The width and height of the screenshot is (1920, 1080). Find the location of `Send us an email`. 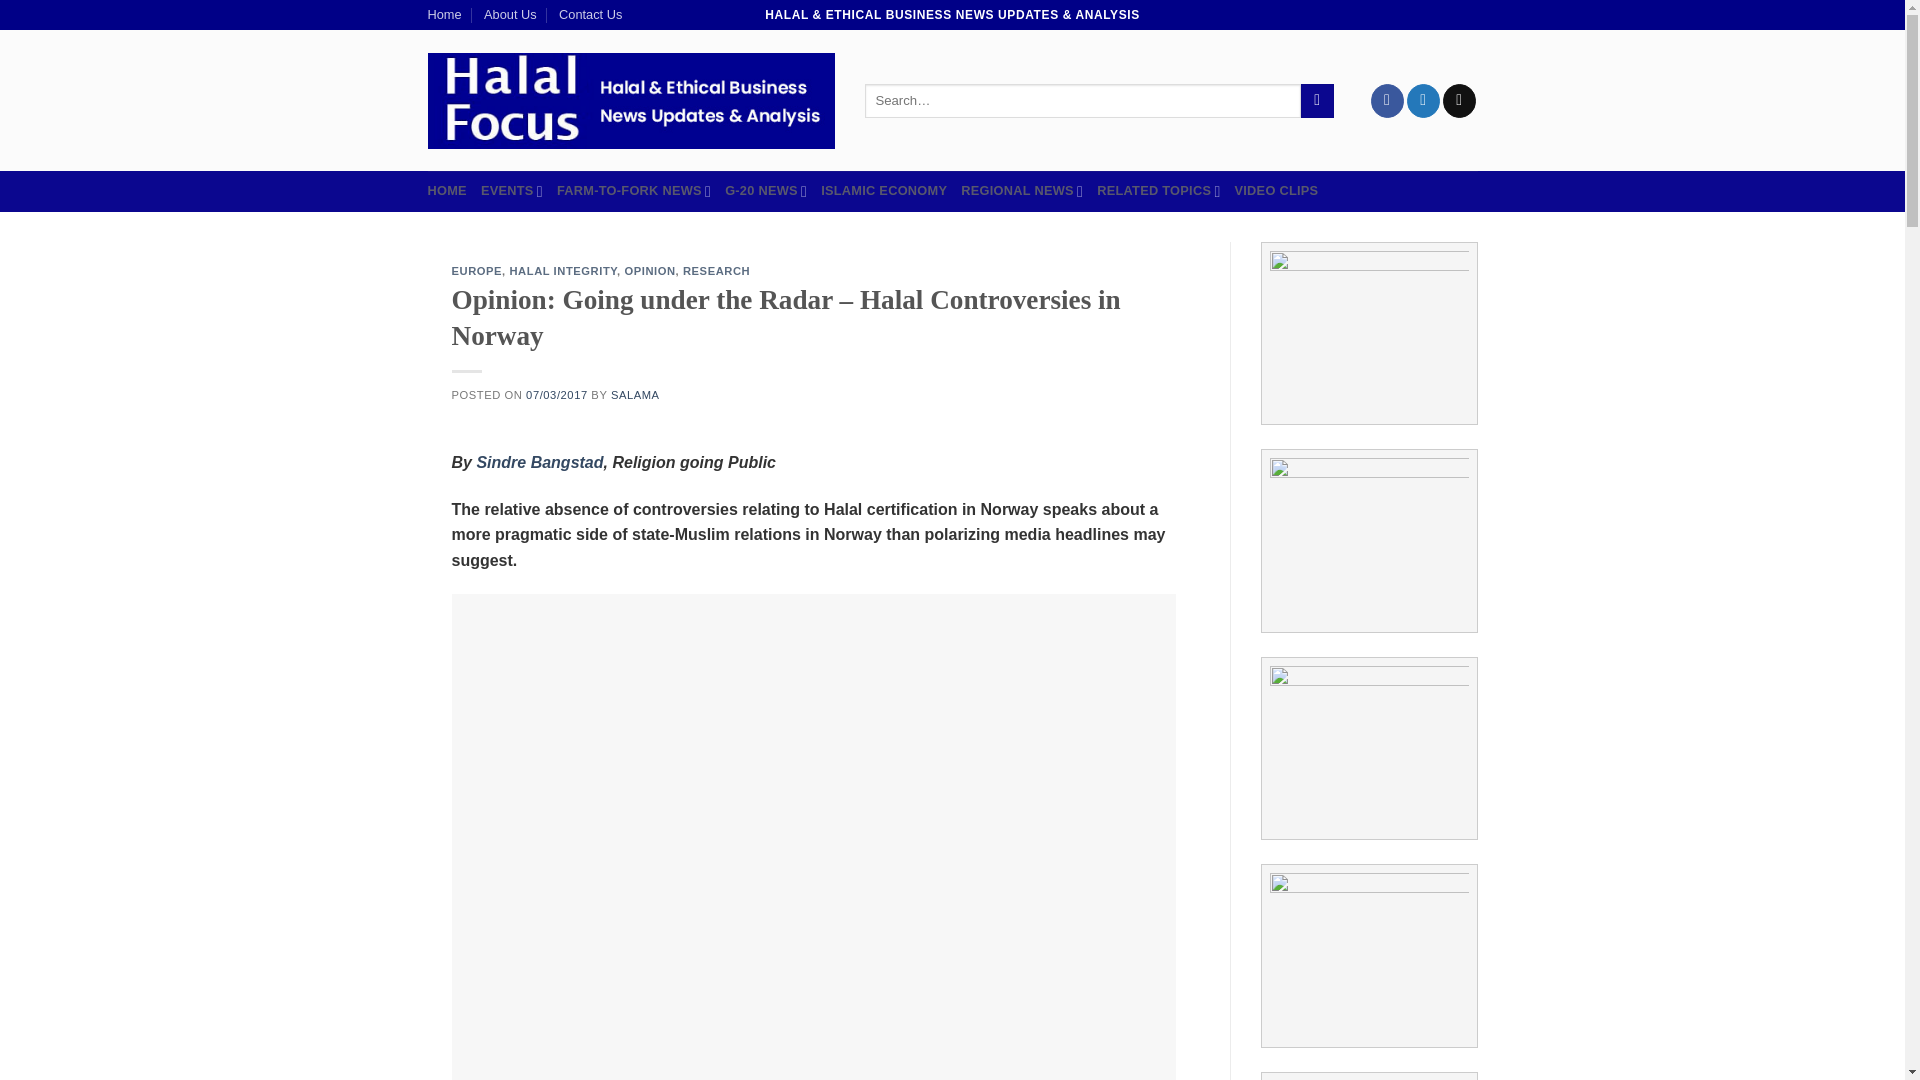

Send us an email is located at coordinates (1460, 100).